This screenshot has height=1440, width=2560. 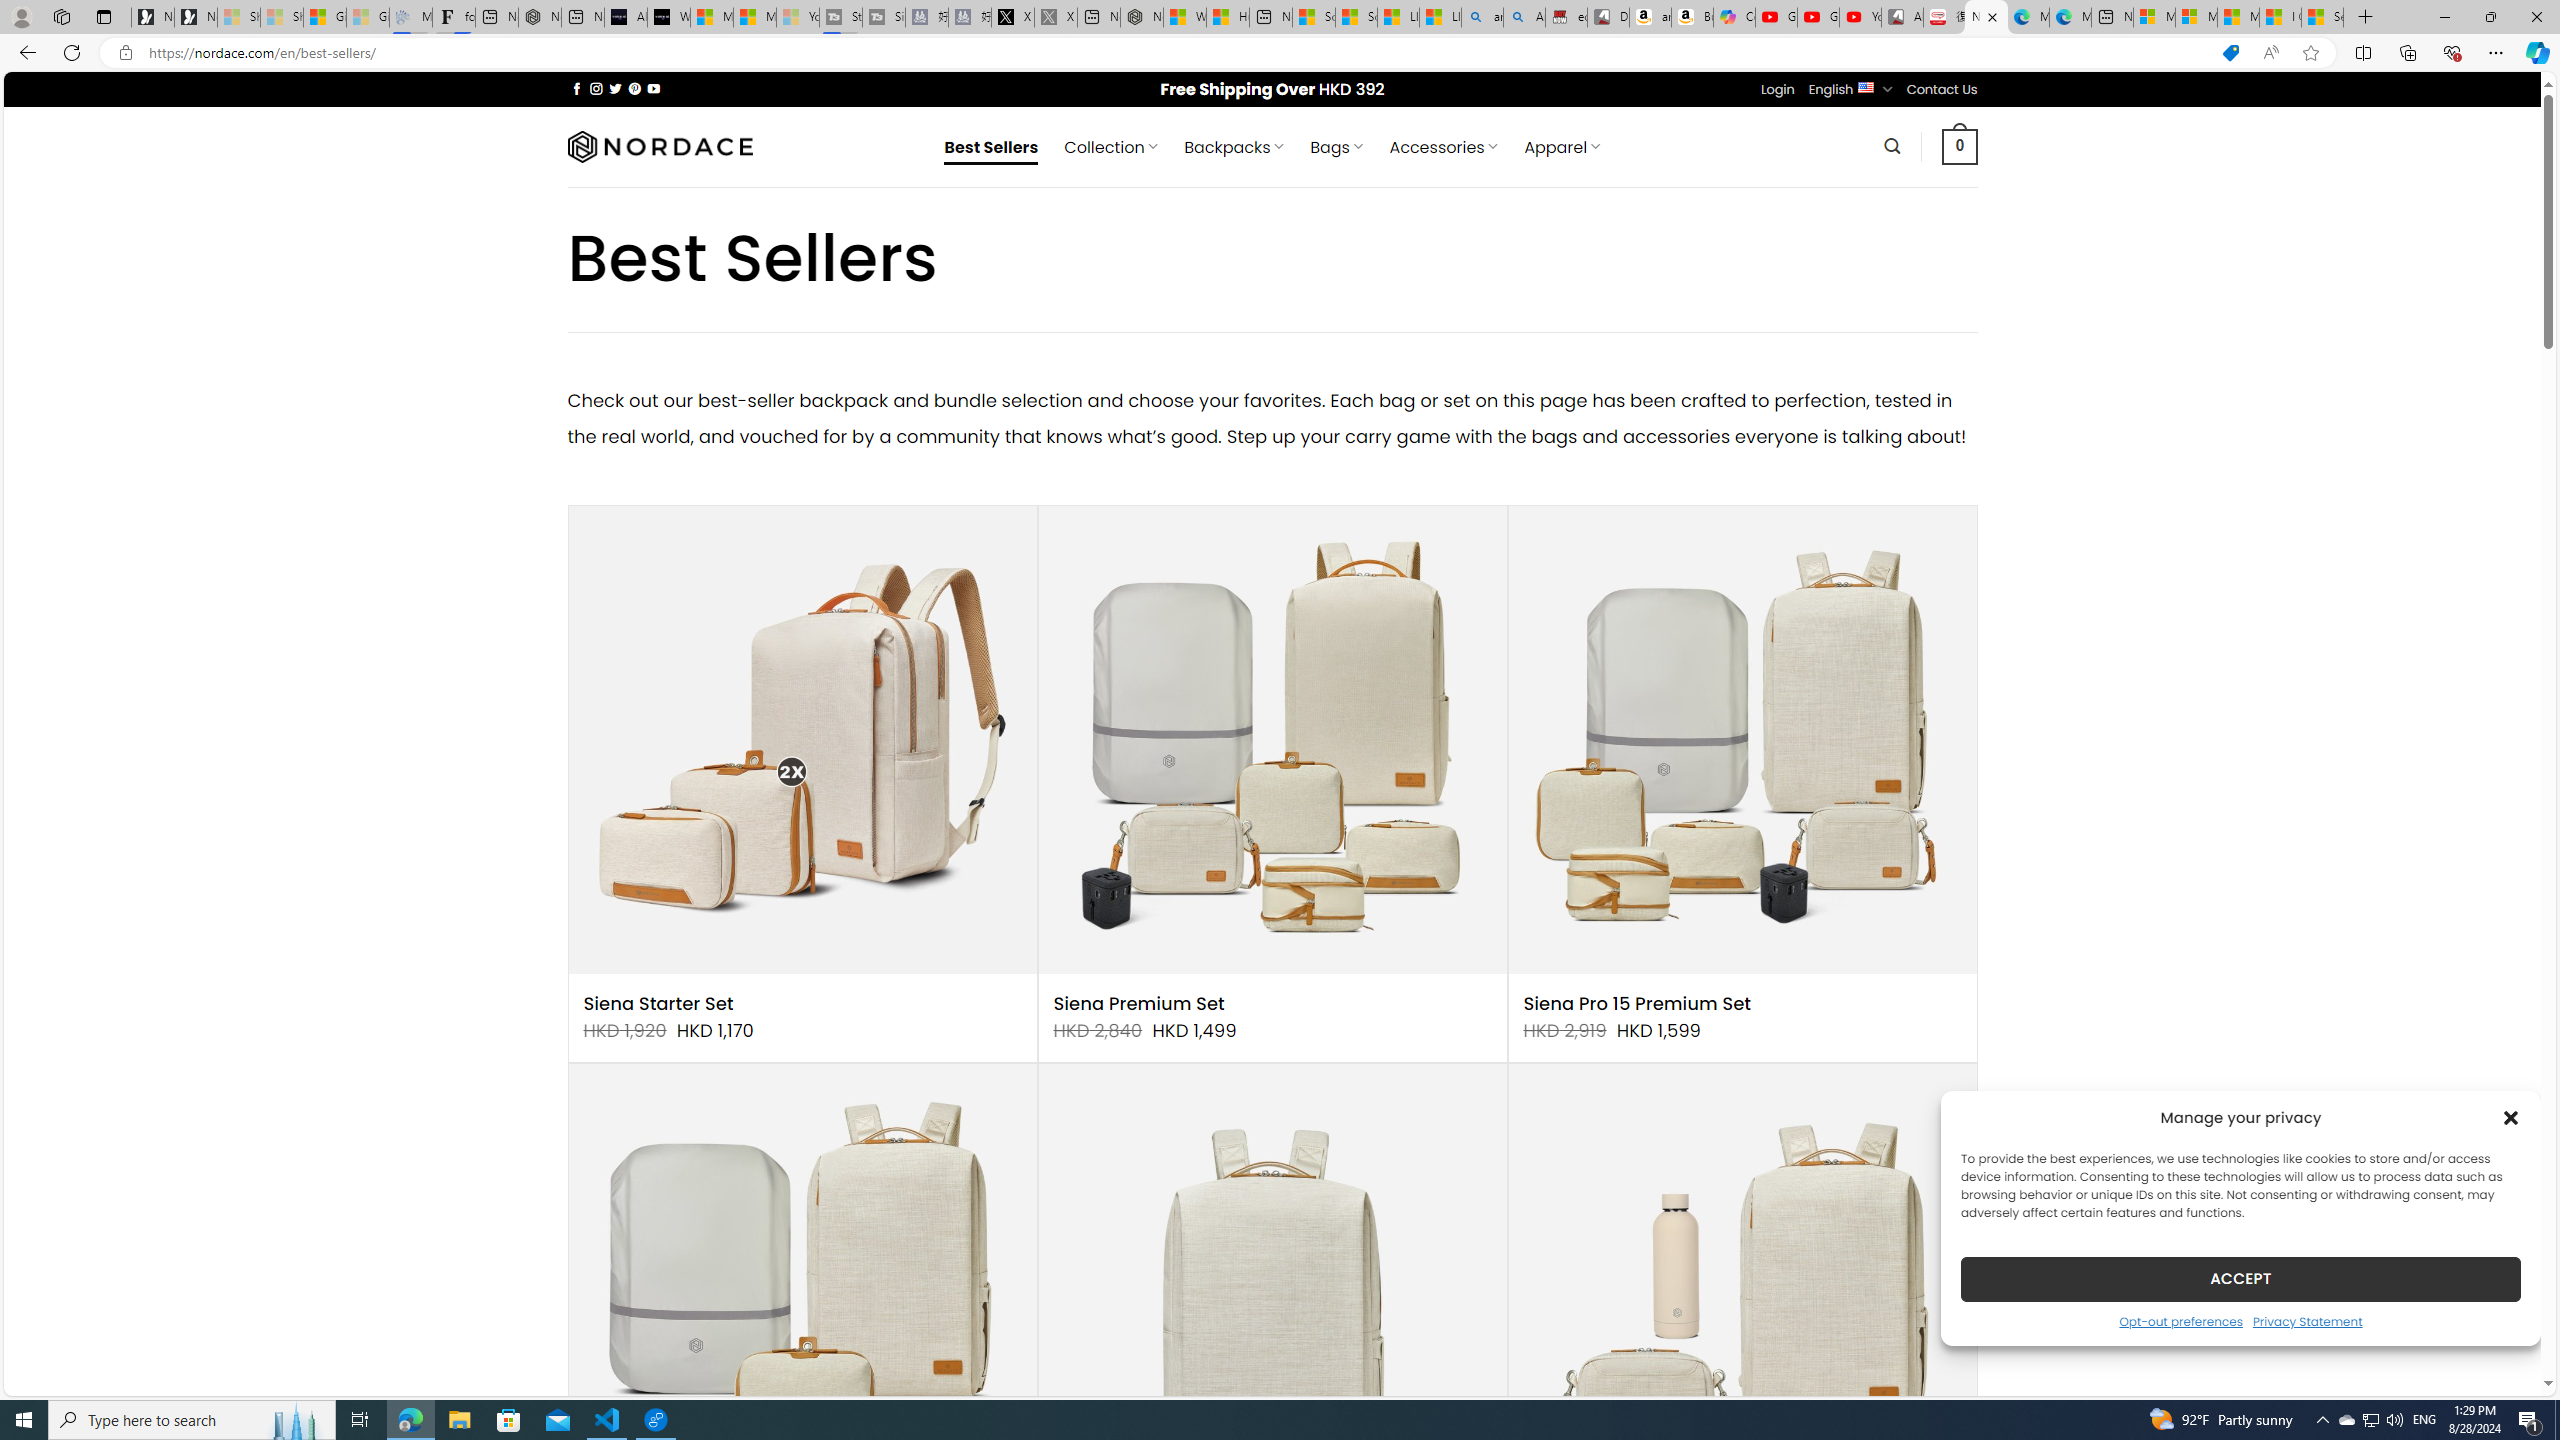 What do you see at coordinates (1778, 89) in the screenshot?
I see `Login` at bounding box center [1778, 89].